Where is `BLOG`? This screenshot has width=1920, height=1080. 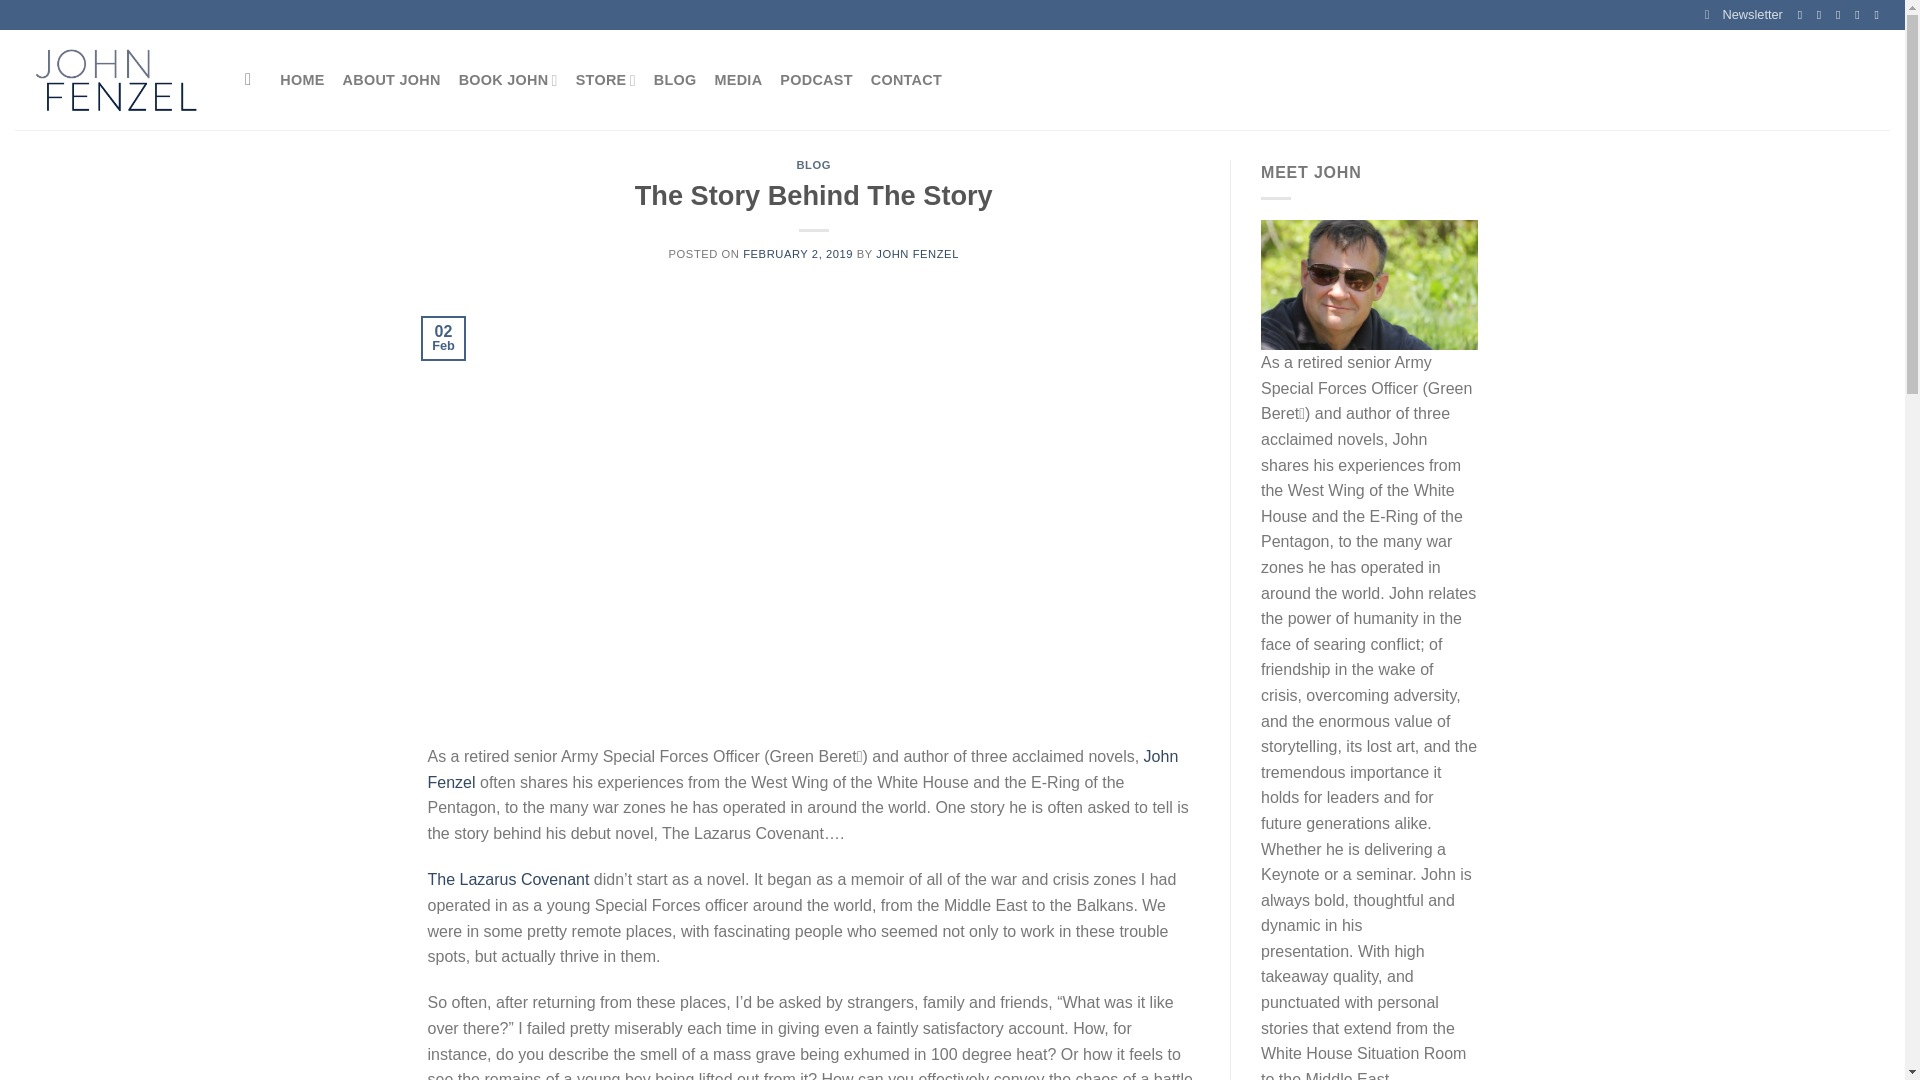 BLOG is located at coordinates (675, 80).